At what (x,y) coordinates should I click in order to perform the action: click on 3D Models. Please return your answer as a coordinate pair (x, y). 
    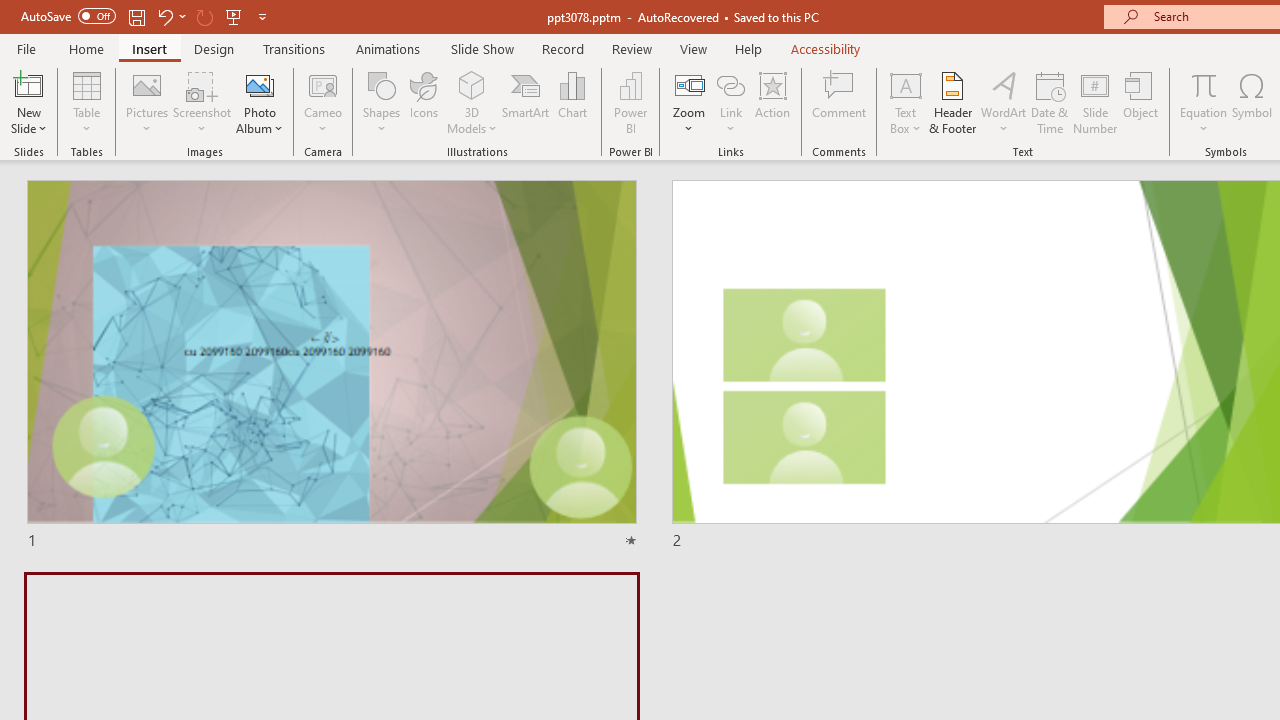
    Looking at the image, I should click on (472, 84).